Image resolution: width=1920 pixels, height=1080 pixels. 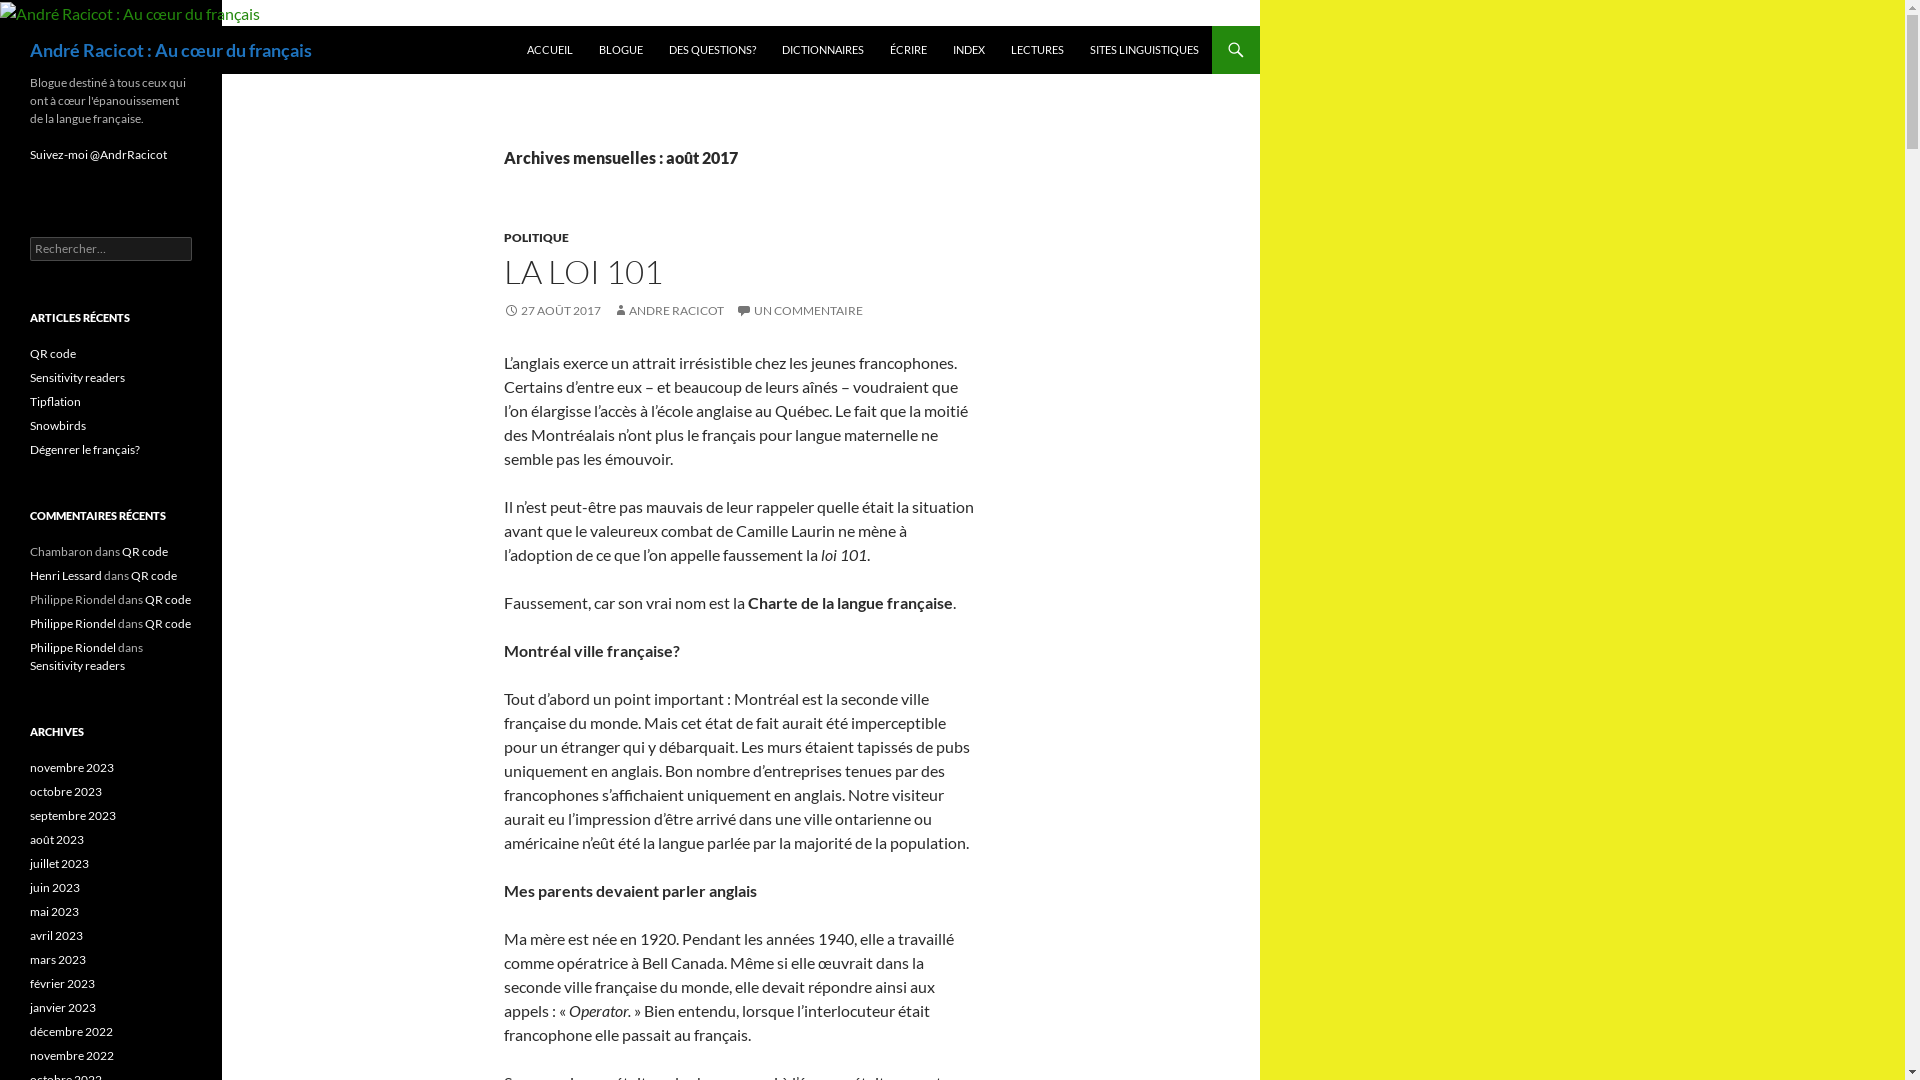 I want to click on ACCUEIL, so click(x=550, y=50).